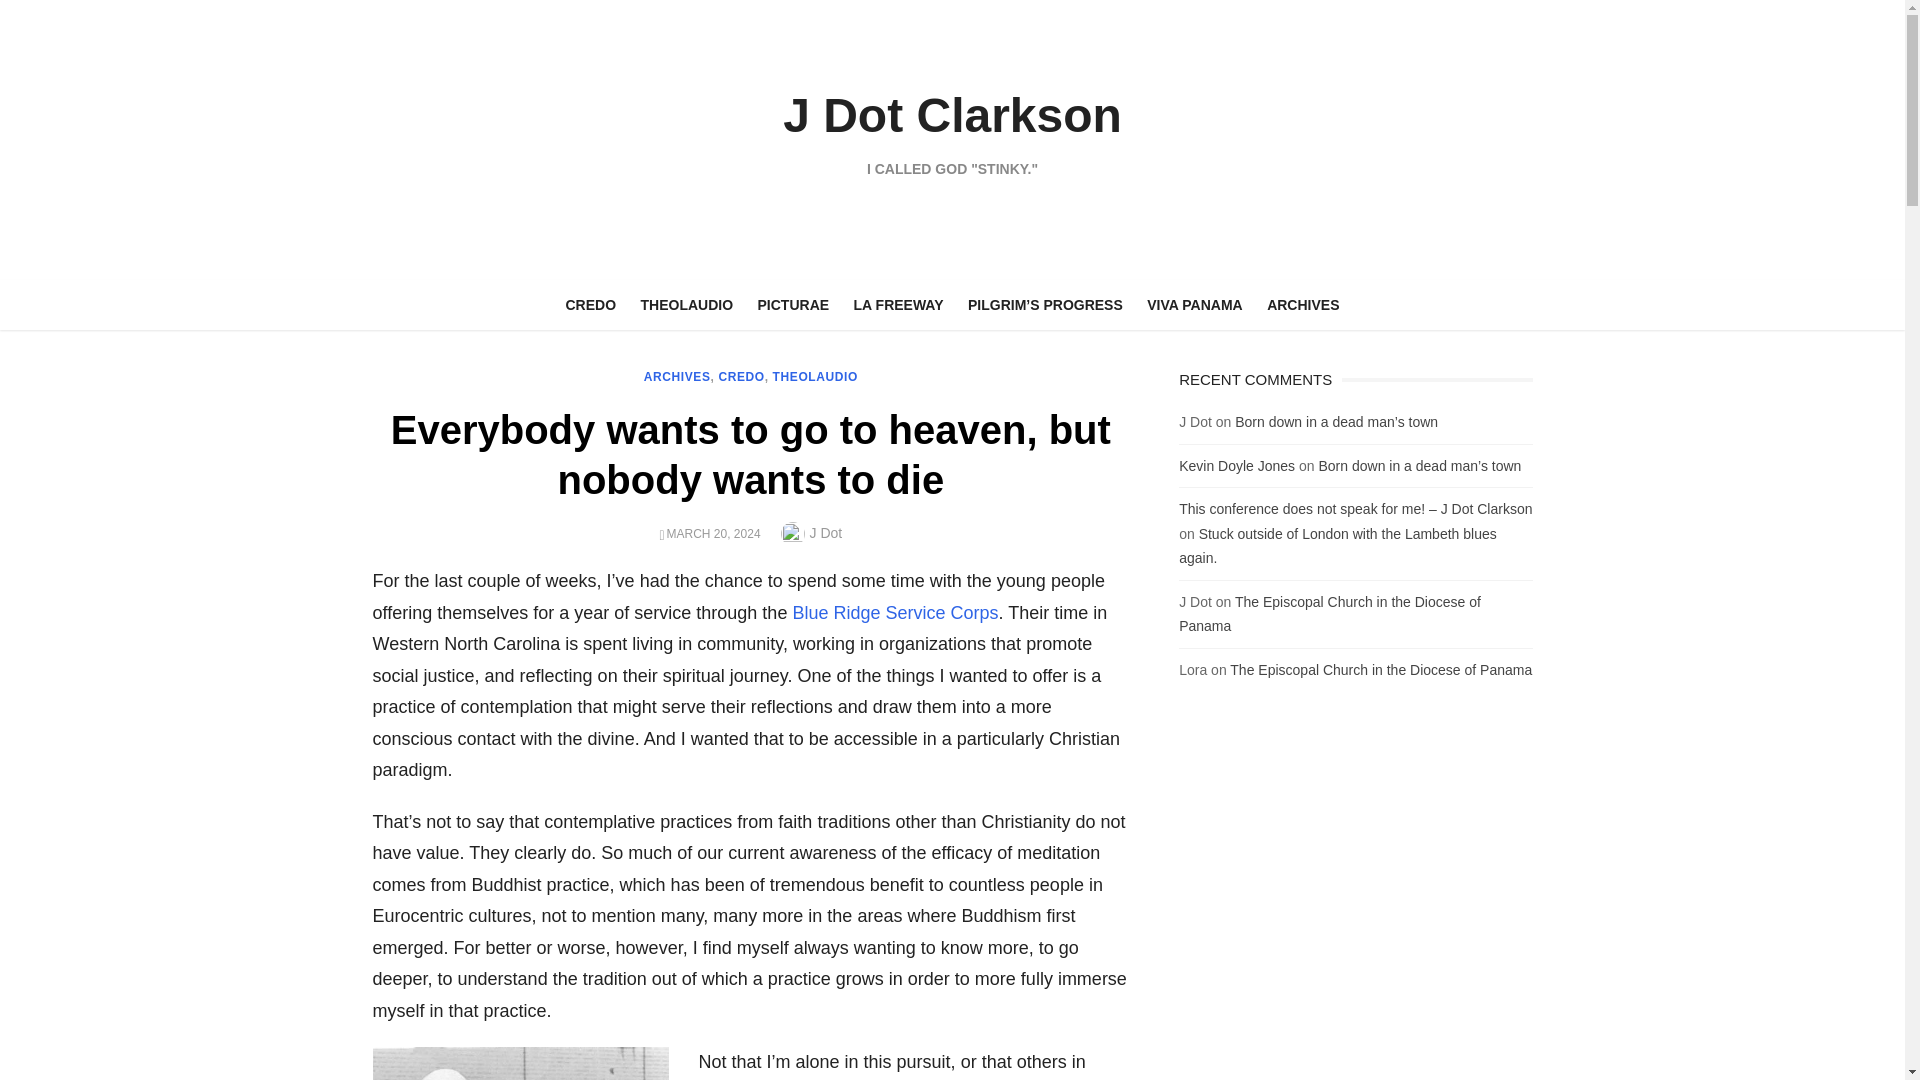  What do you see at coordinates (899, 305) in the screenshot?
I see `LA FREEWAY` at bounding box center [899, 305].